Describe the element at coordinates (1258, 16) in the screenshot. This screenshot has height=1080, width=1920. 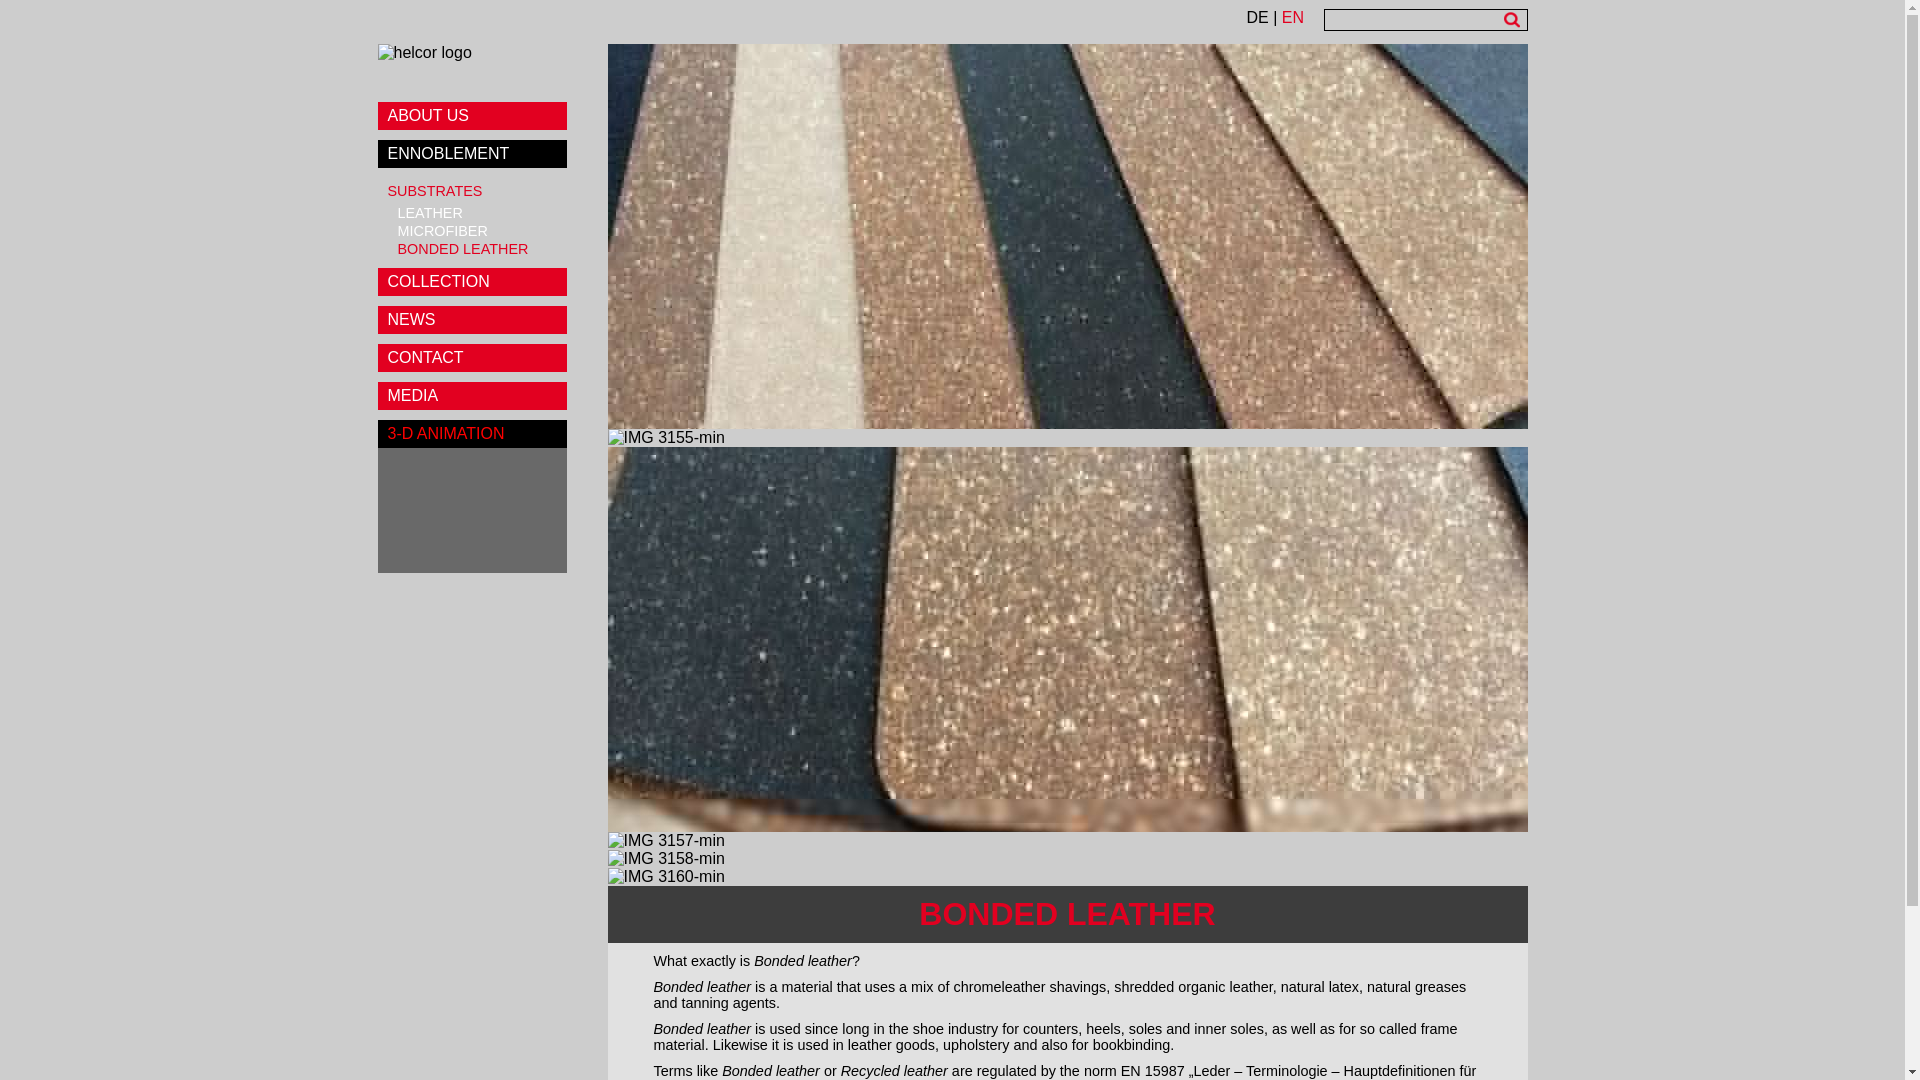
I see `Lederfaserstoff` at that location.